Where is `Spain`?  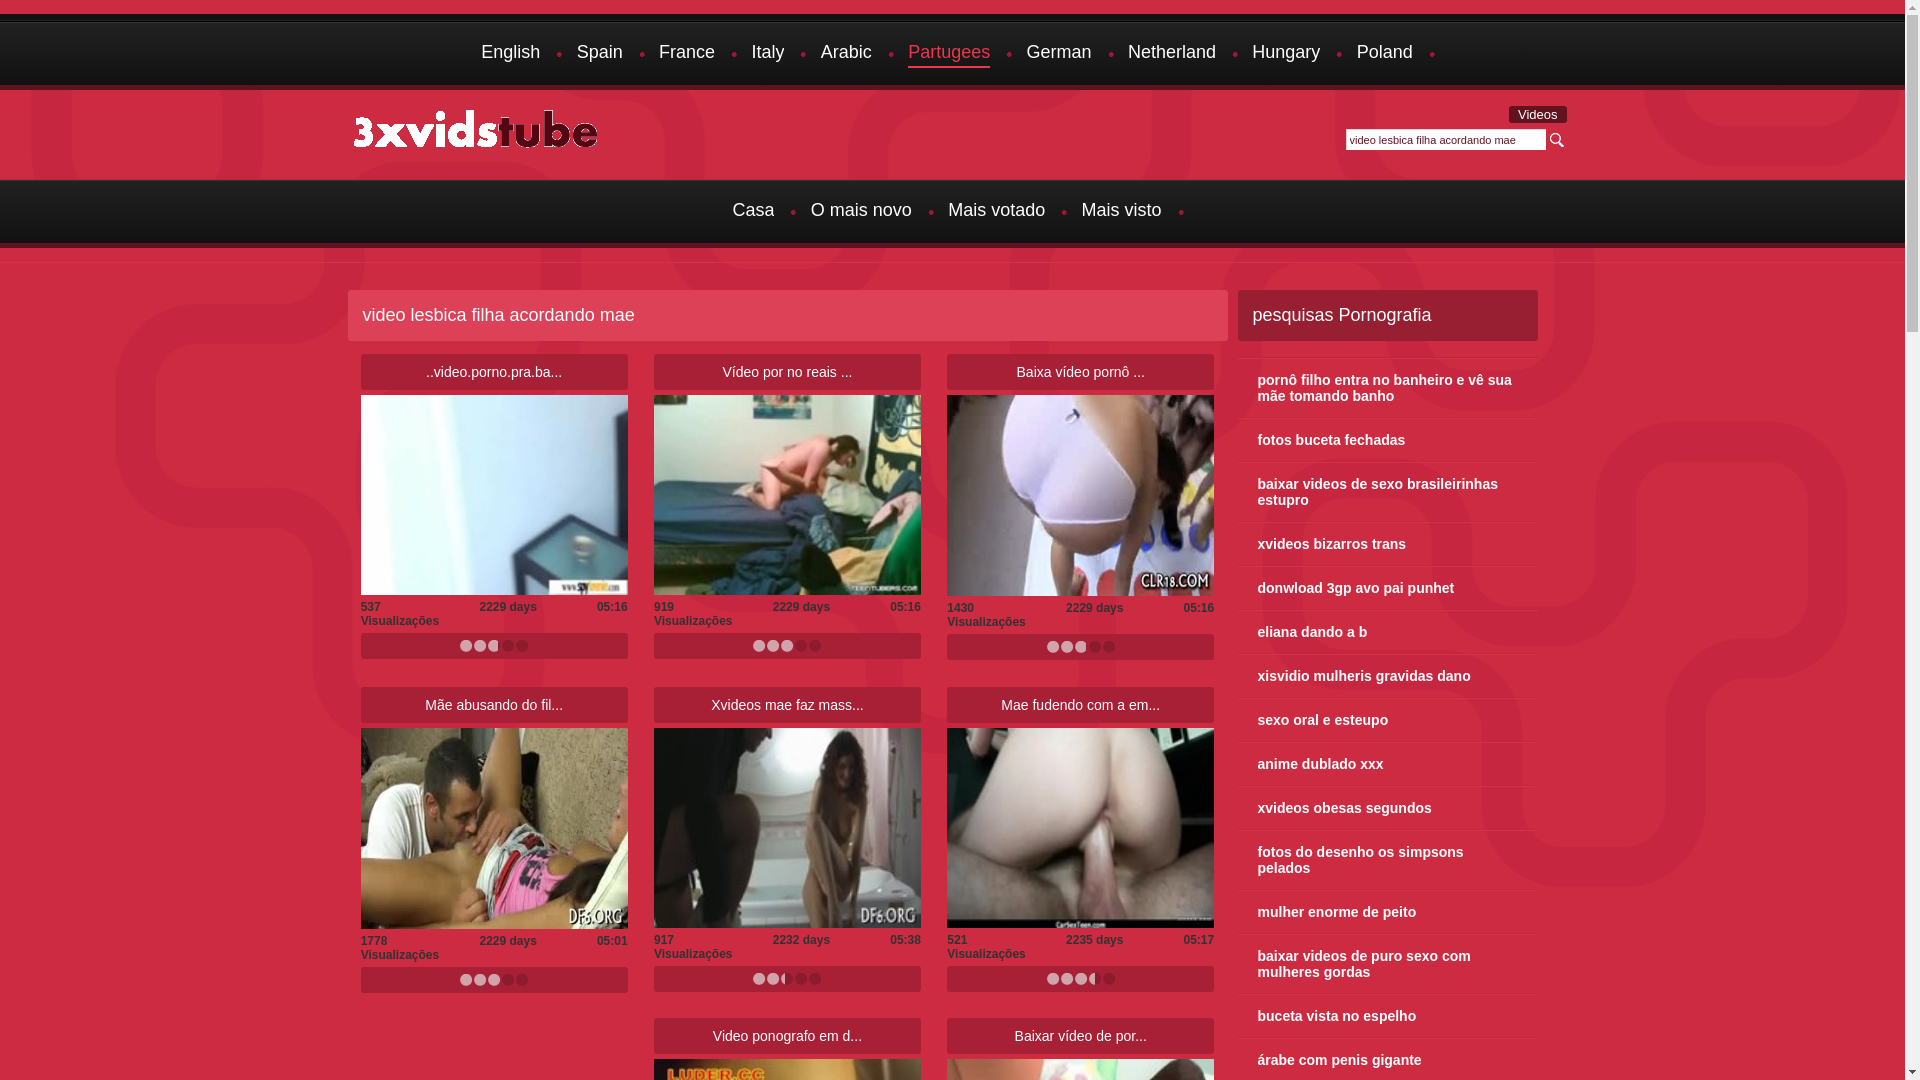 Spain is located at coordinates (600, 54).